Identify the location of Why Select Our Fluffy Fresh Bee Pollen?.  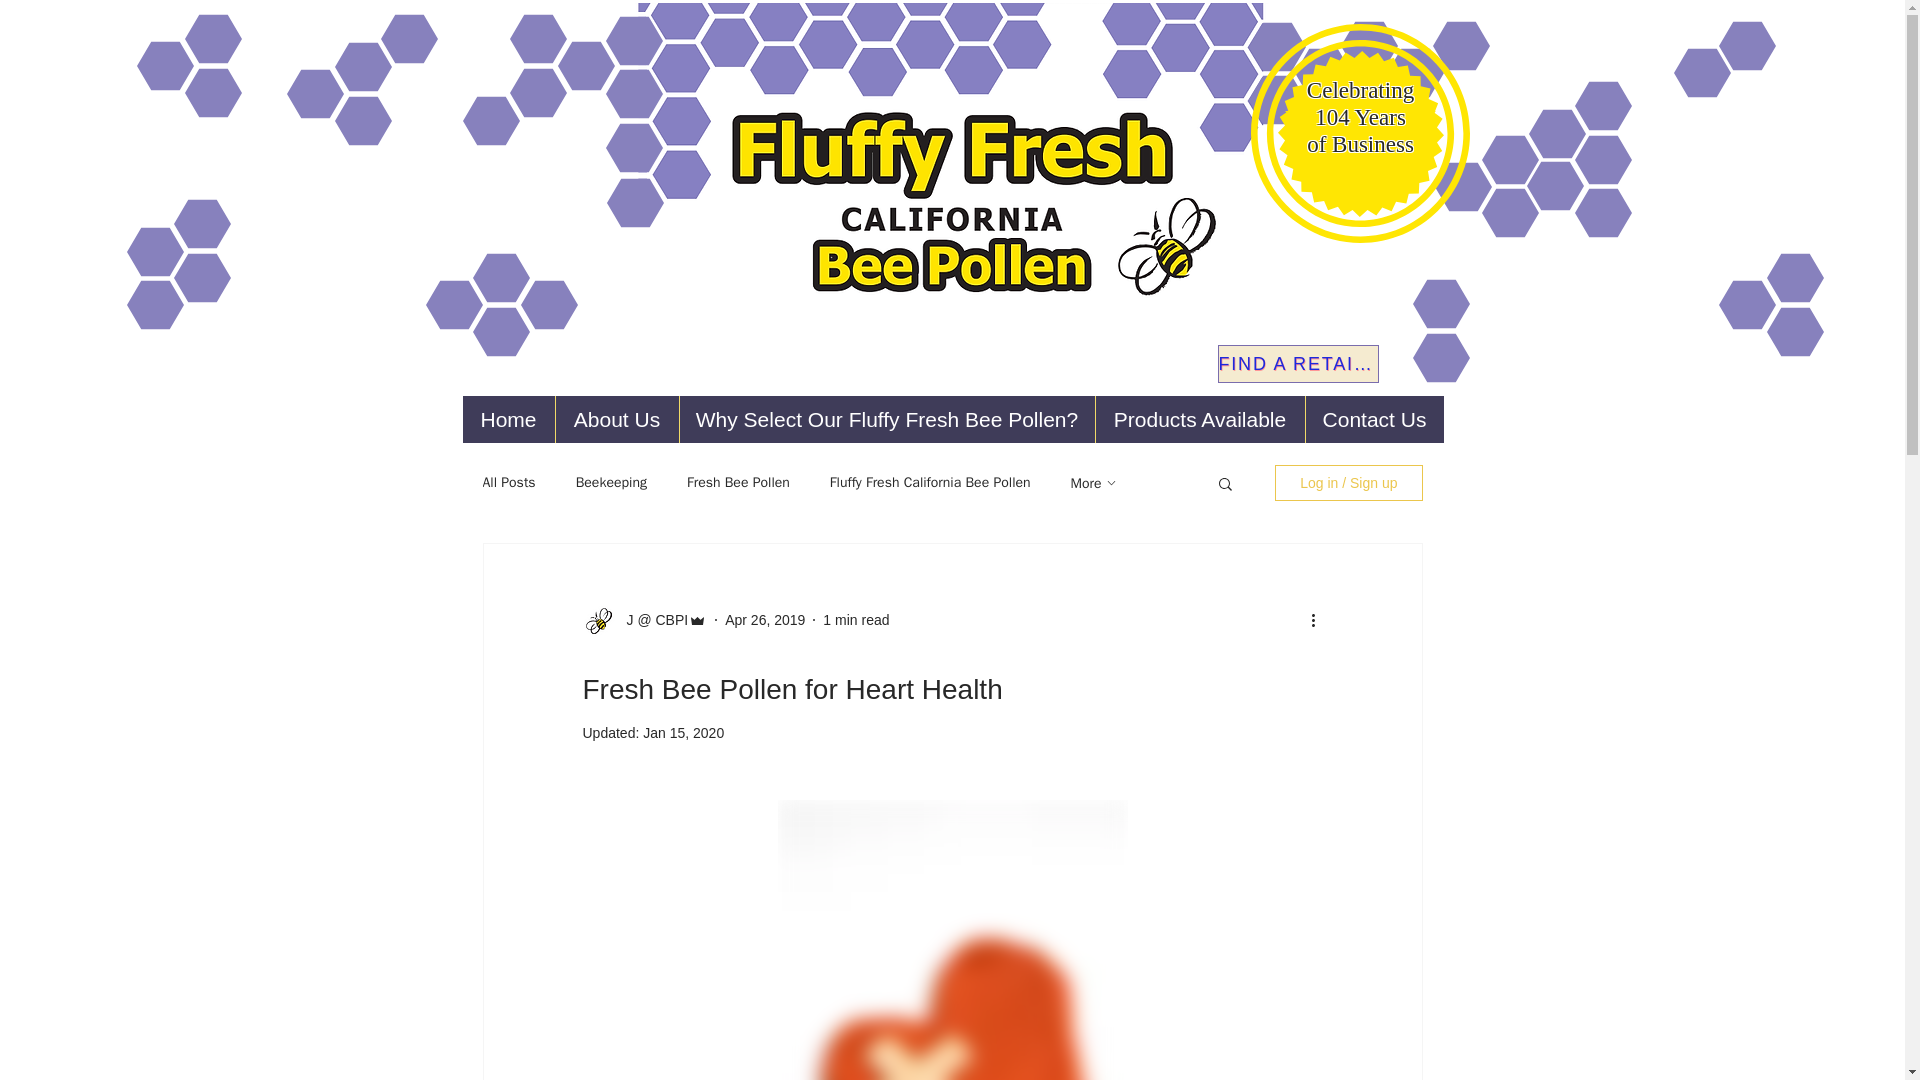
(886, 419).